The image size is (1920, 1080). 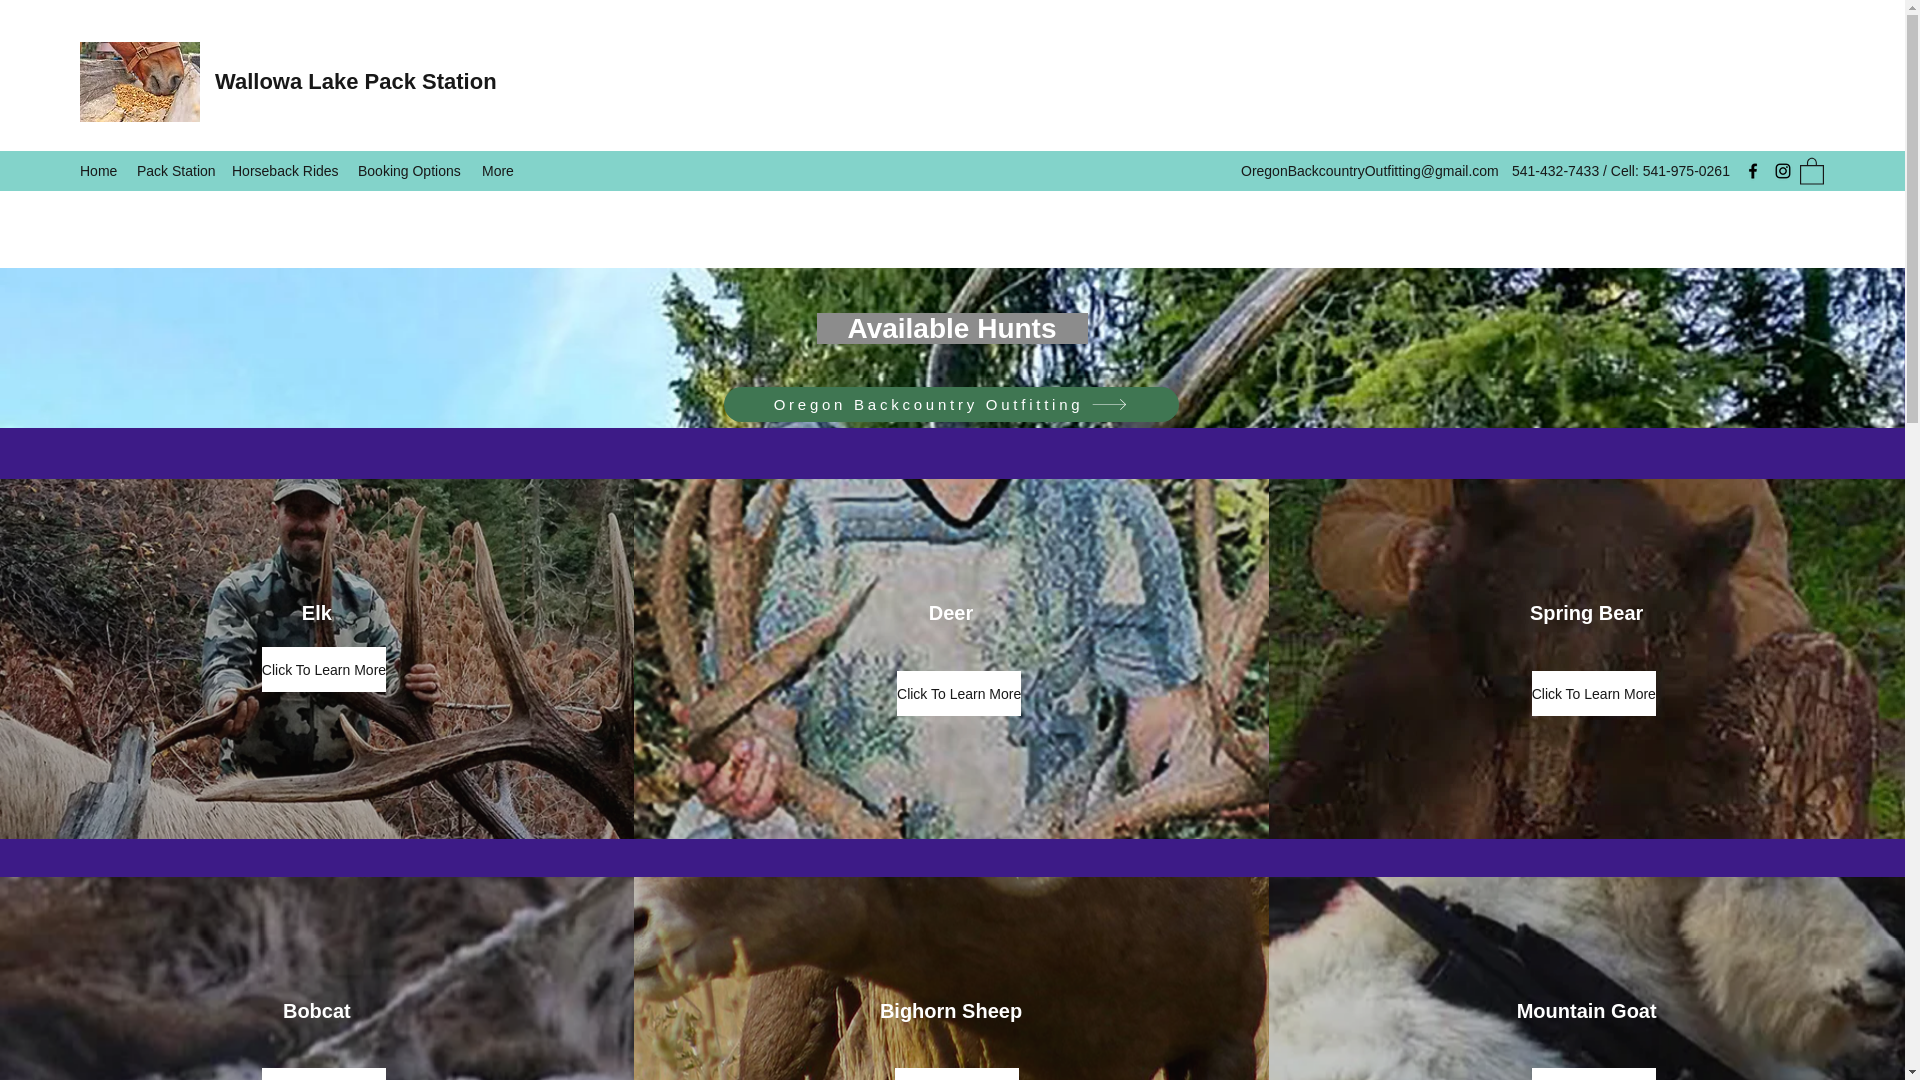 What do you see at coordinates (174, 170) in the screenshot?
I see `Pack Station` at bounding box center [174, 170].